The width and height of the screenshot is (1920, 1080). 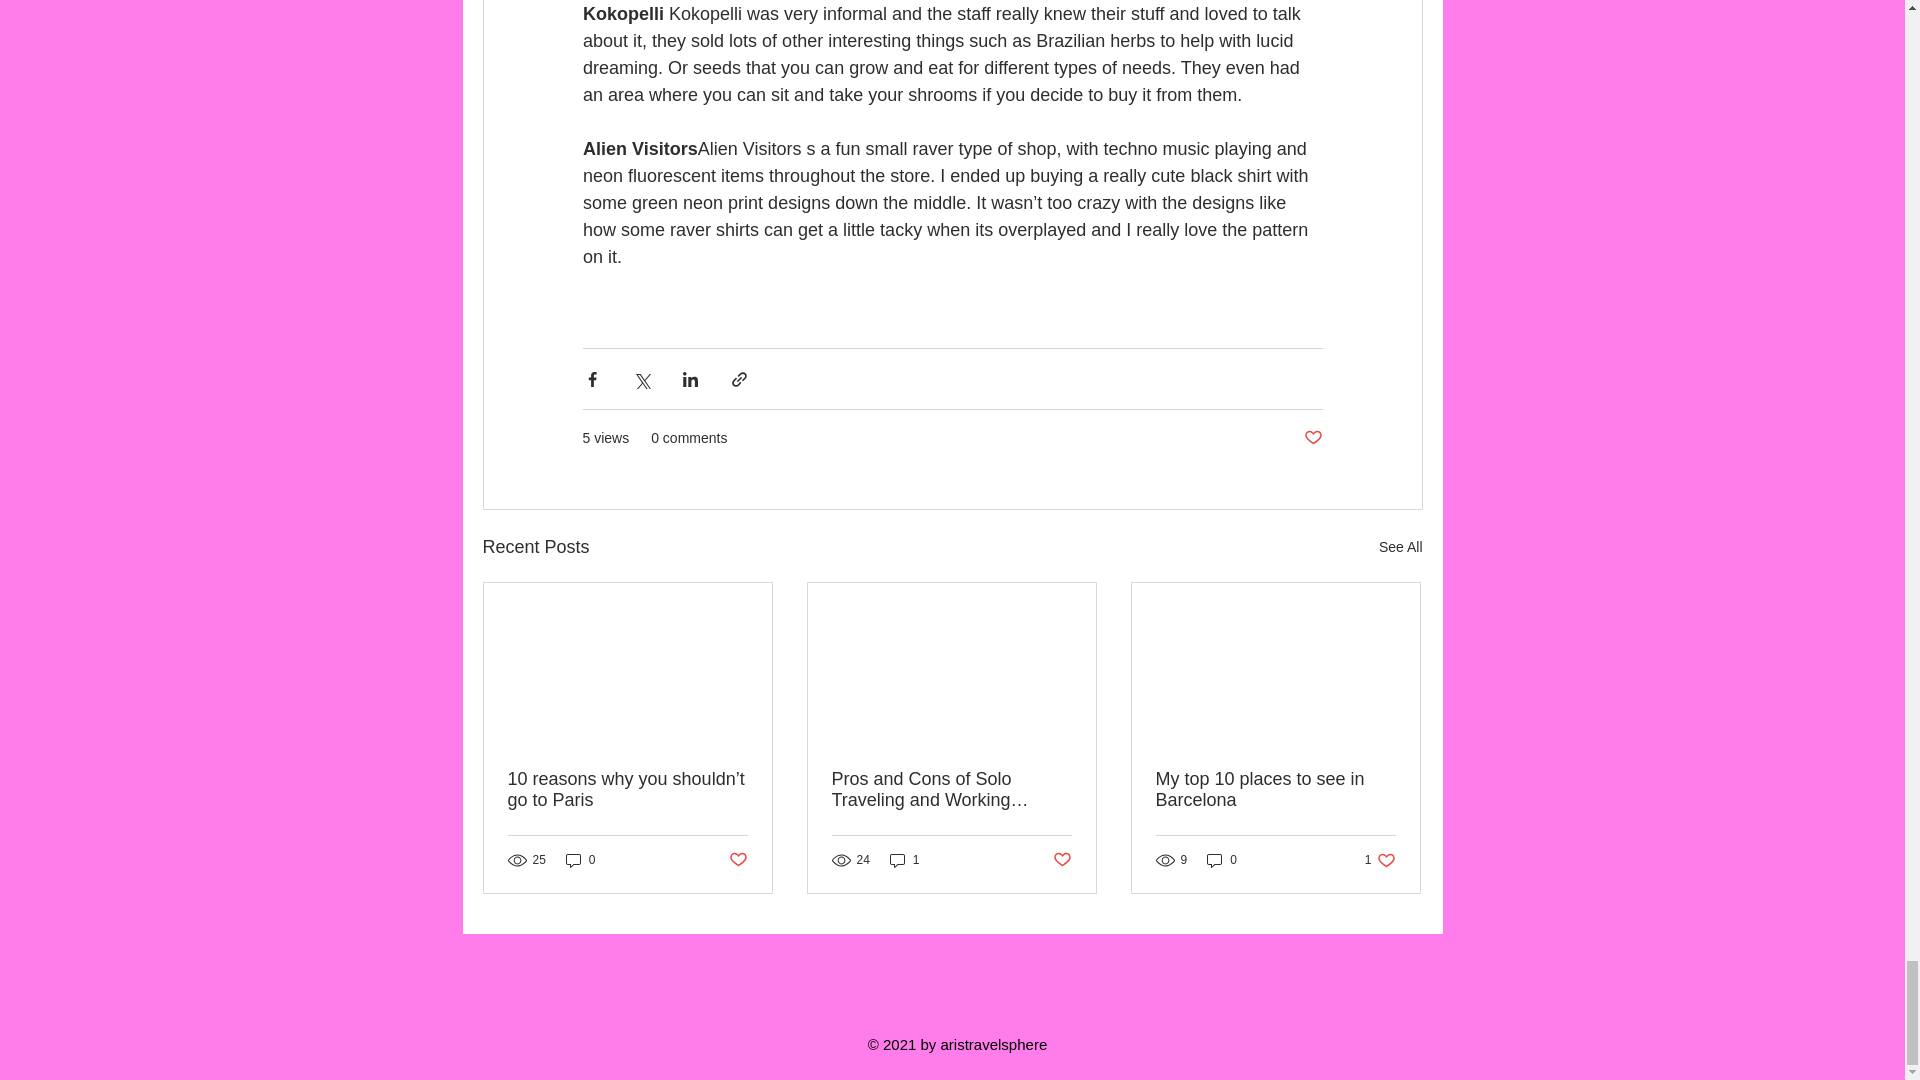 What do you see at coordinates (580, 860) in the screenshot?
I see `0` at bounding box center [580, 860].